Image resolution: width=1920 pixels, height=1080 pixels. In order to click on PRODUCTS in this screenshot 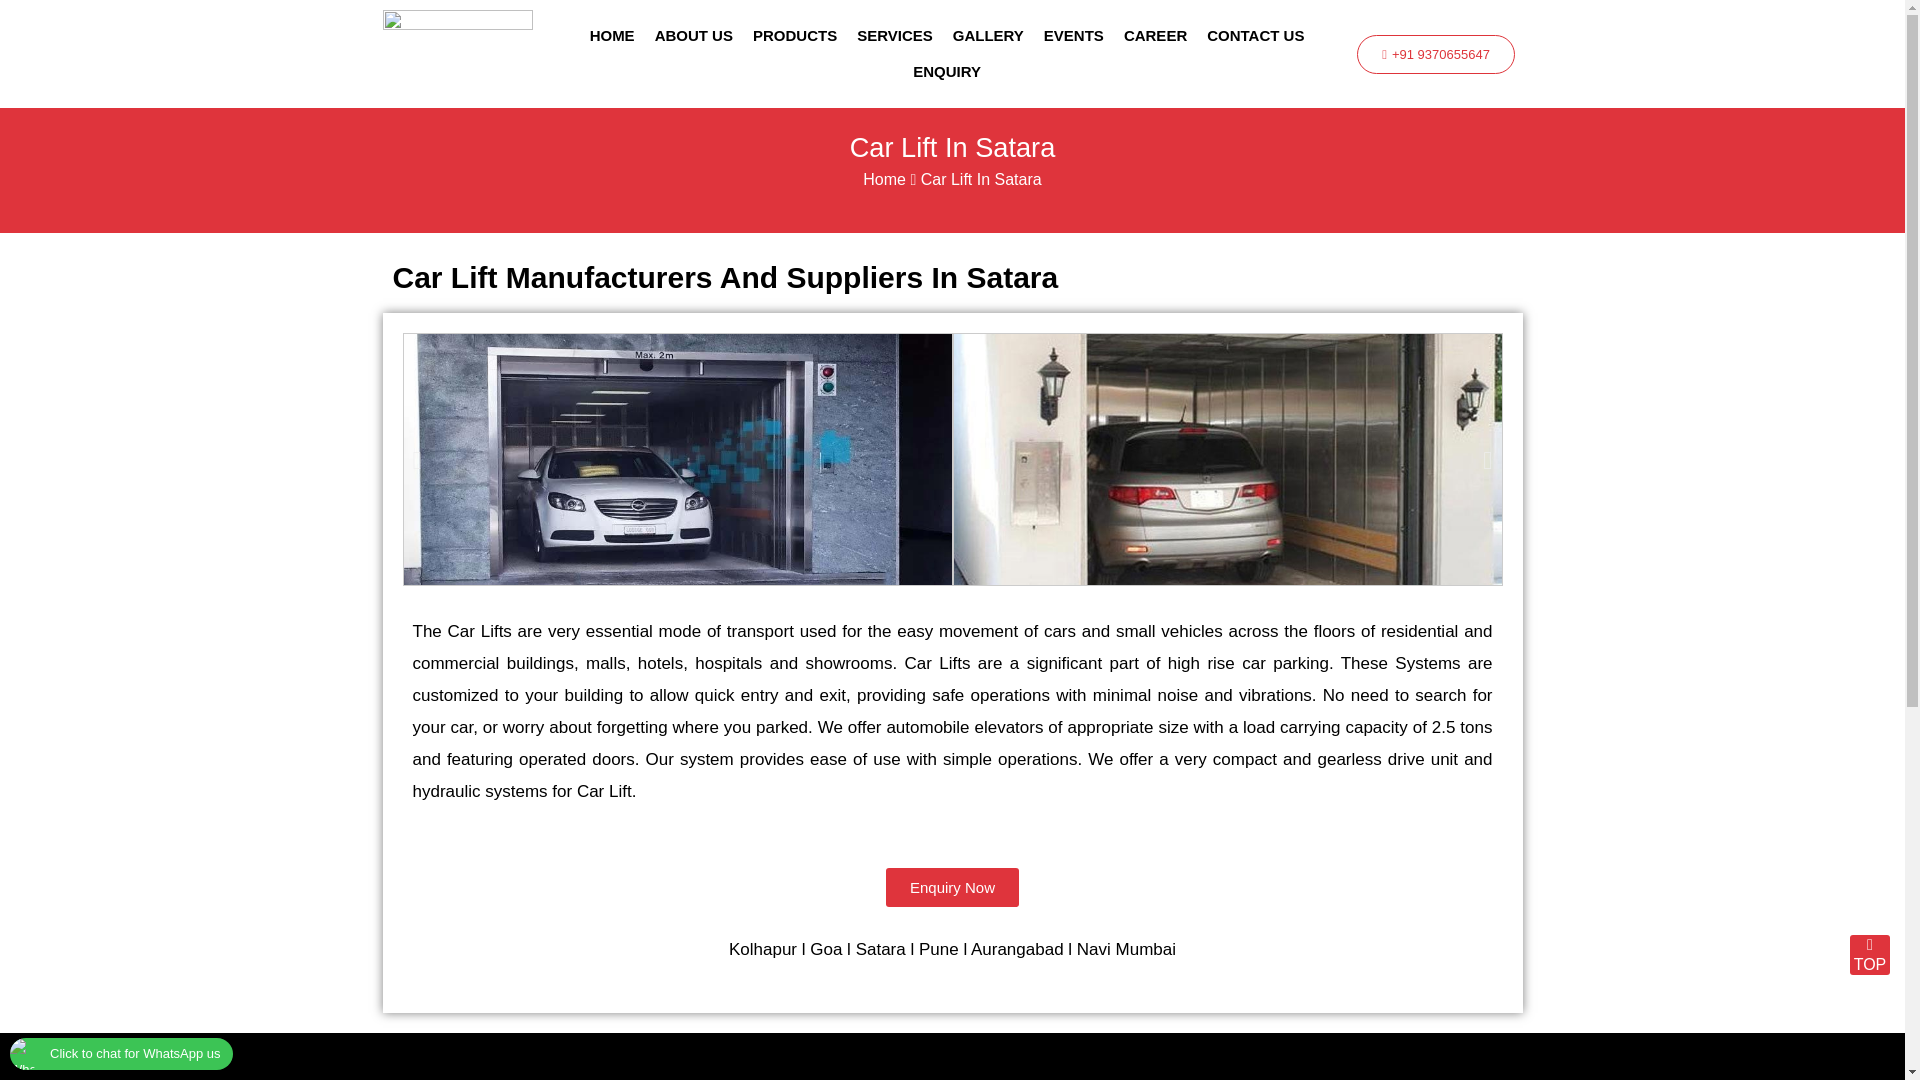, I will do `click(794, 36)`.